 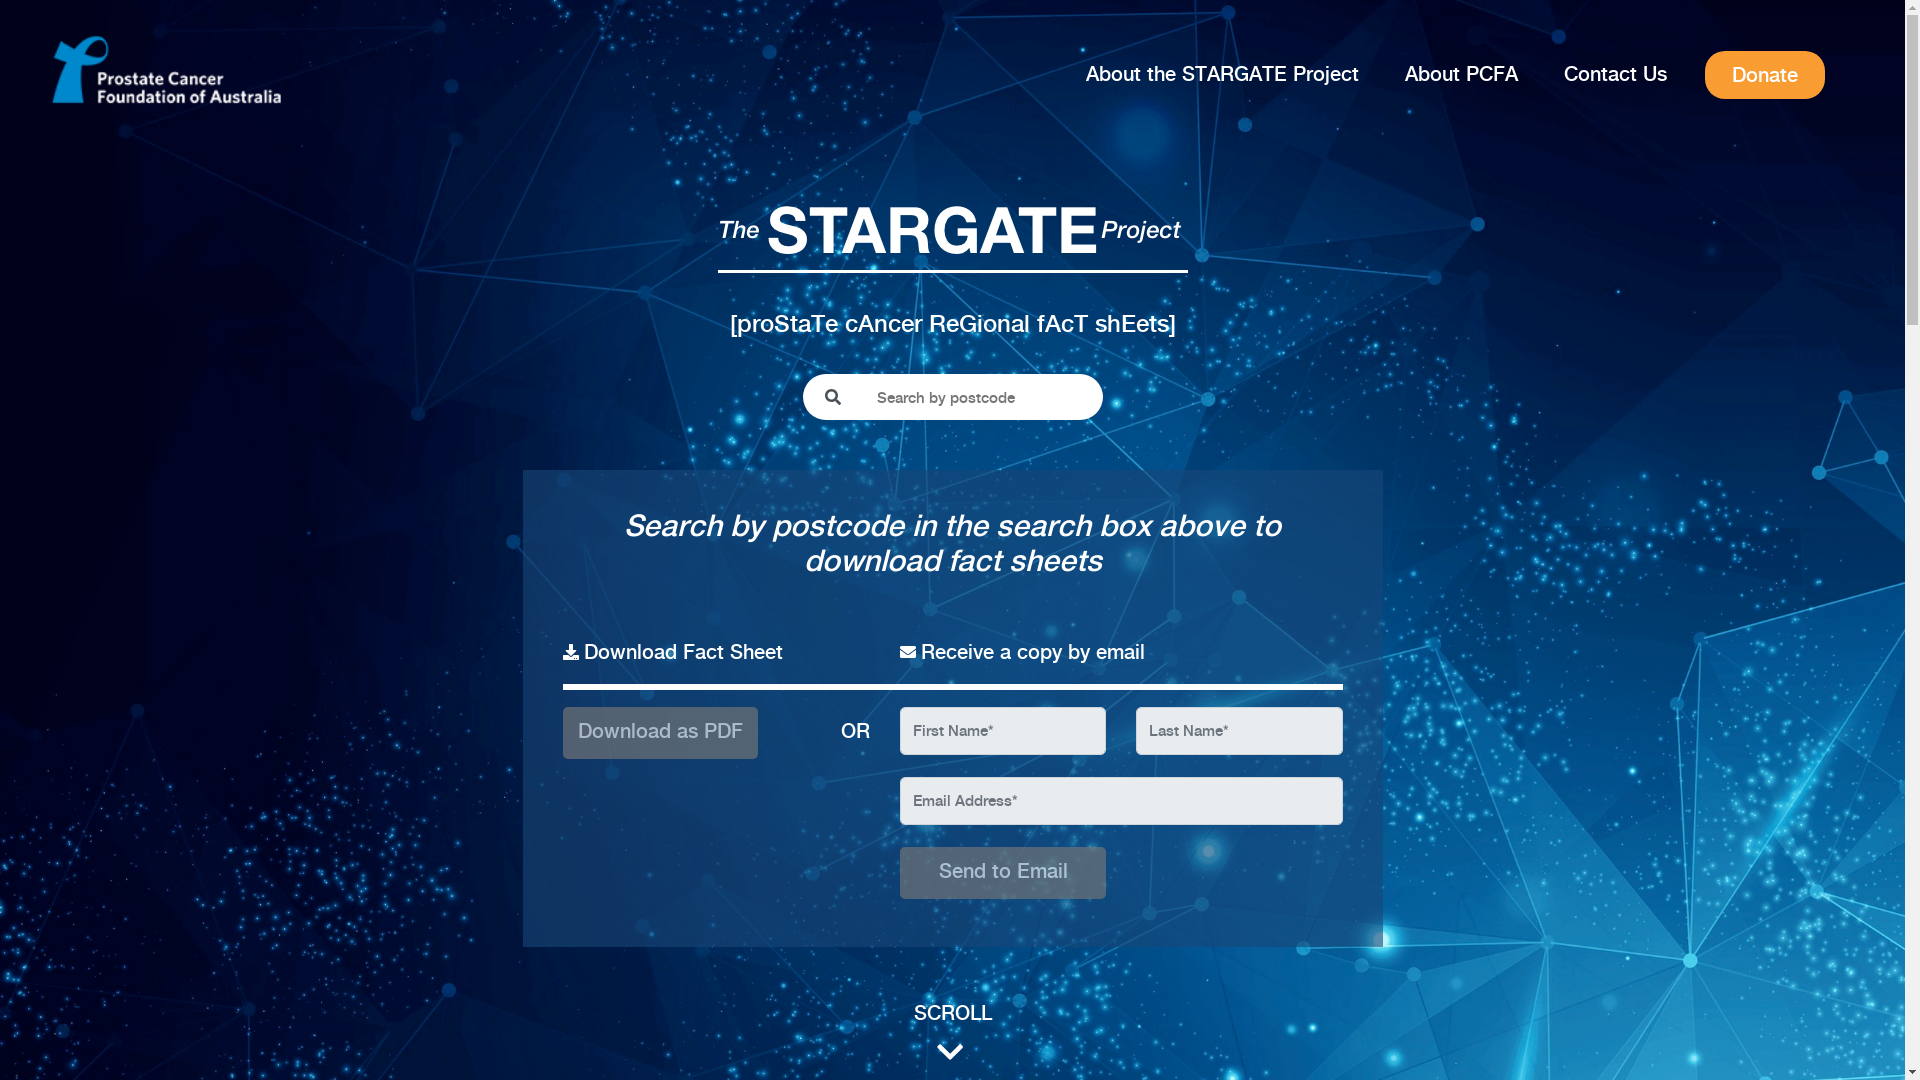 I want to click on SCROLL, so click(x=952, y=1034).